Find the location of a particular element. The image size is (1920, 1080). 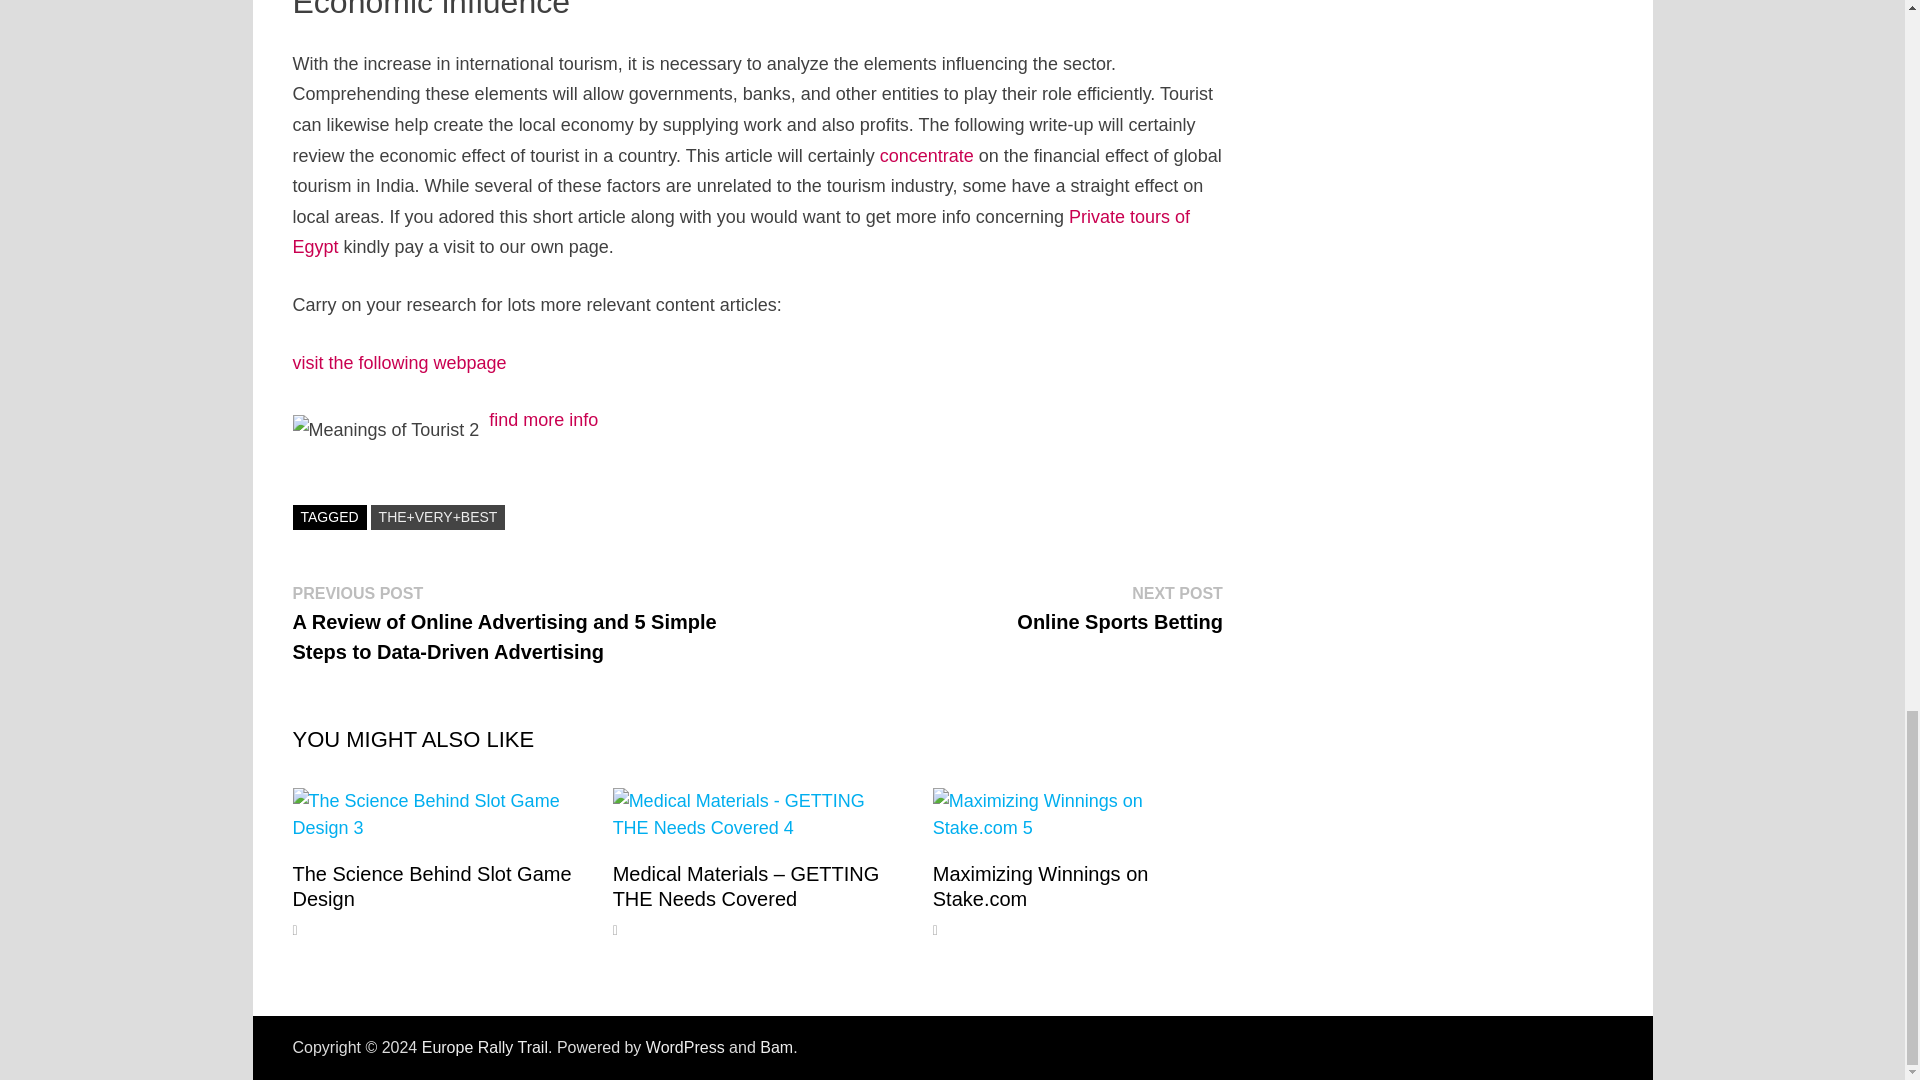

find more info is located at coordinates (926, 156).